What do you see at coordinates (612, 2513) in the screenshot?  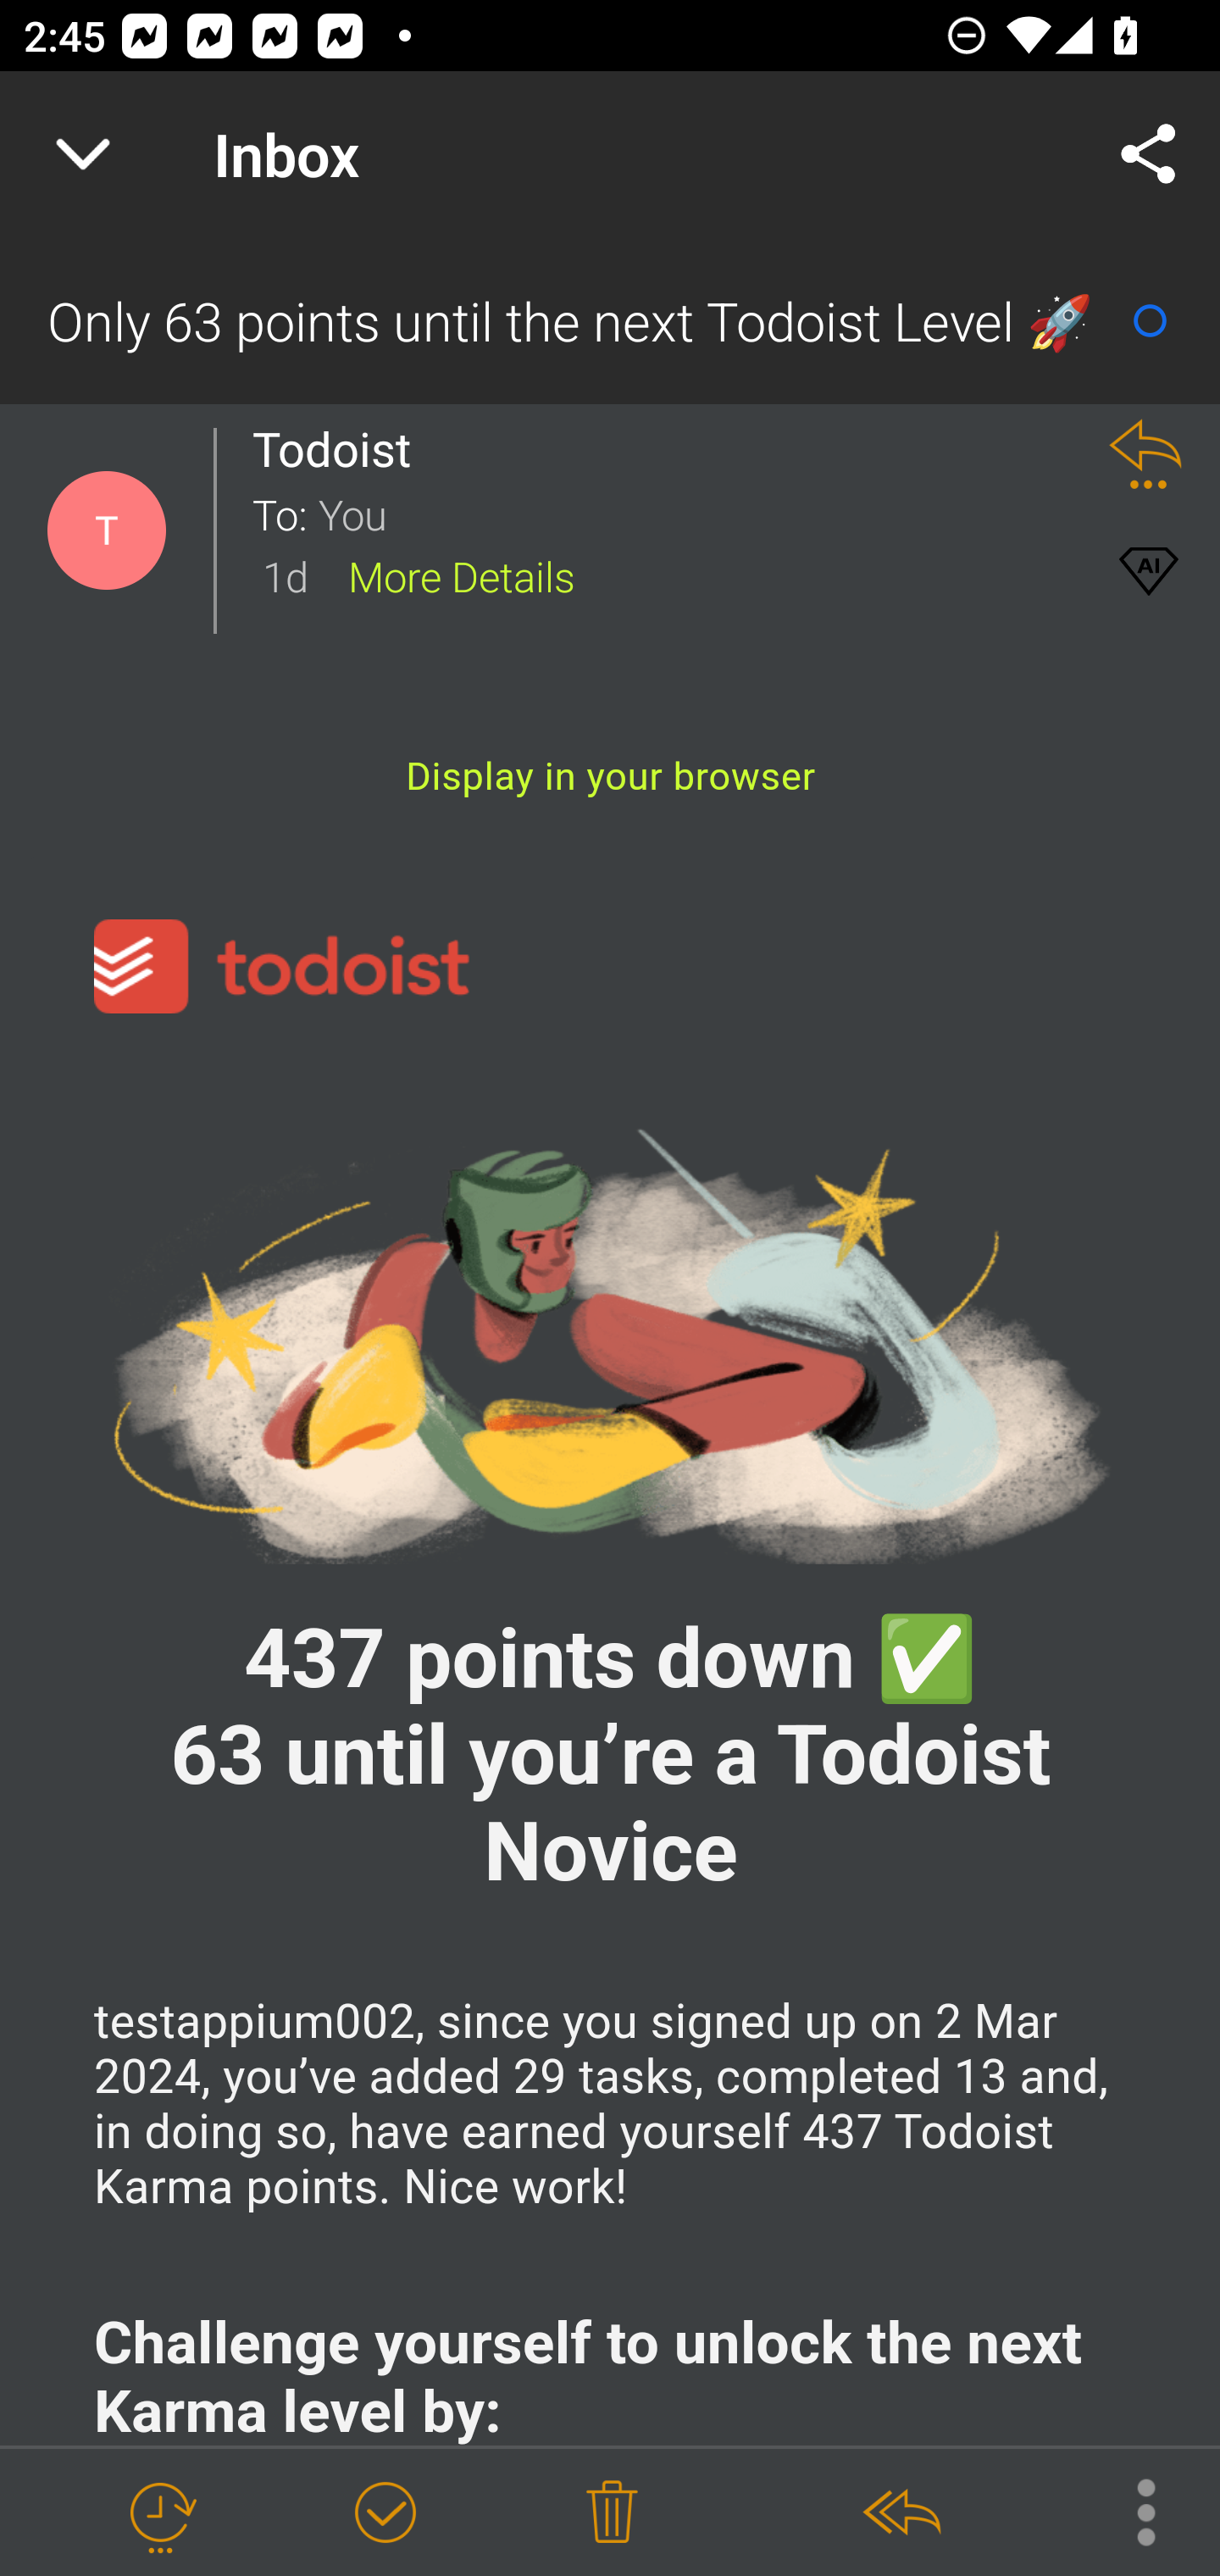 I see `Delete` at bounding box center [612, 2513].